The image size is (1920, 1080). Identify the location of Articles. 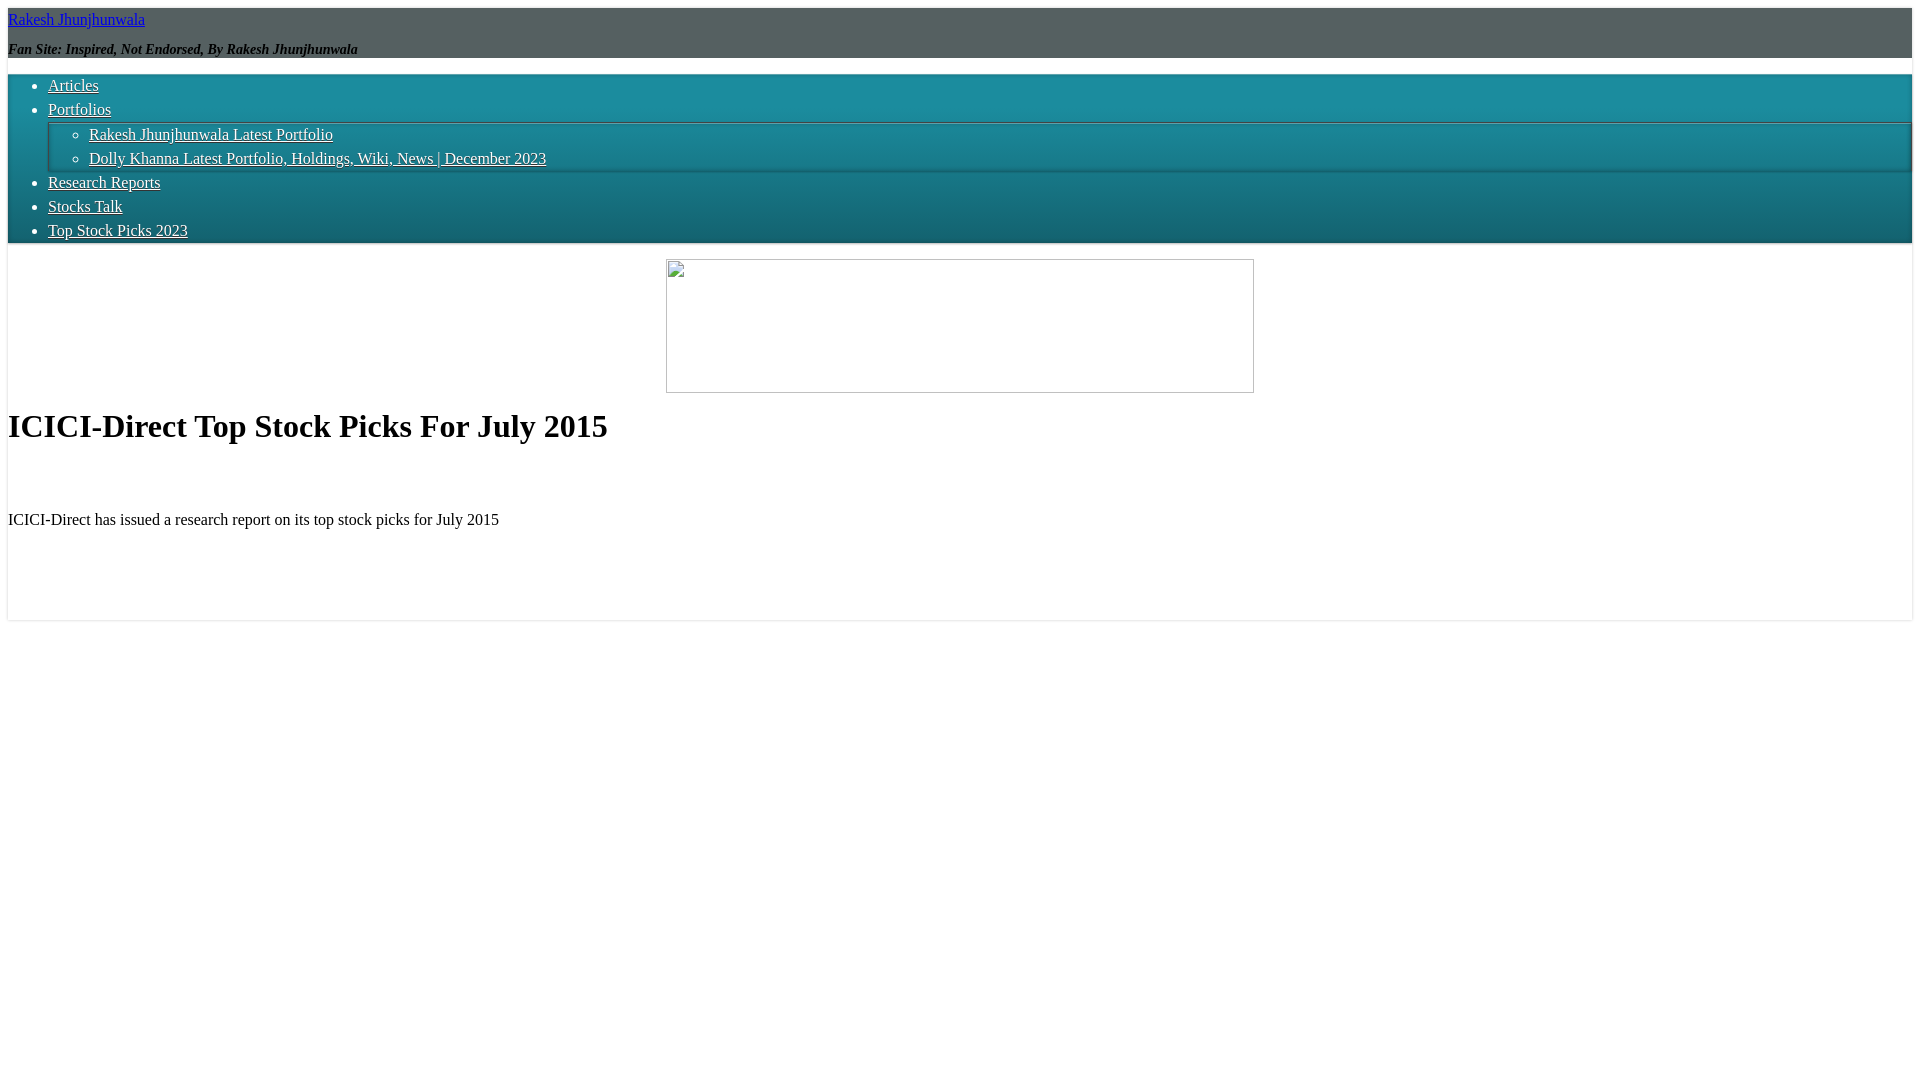
(74, 84).